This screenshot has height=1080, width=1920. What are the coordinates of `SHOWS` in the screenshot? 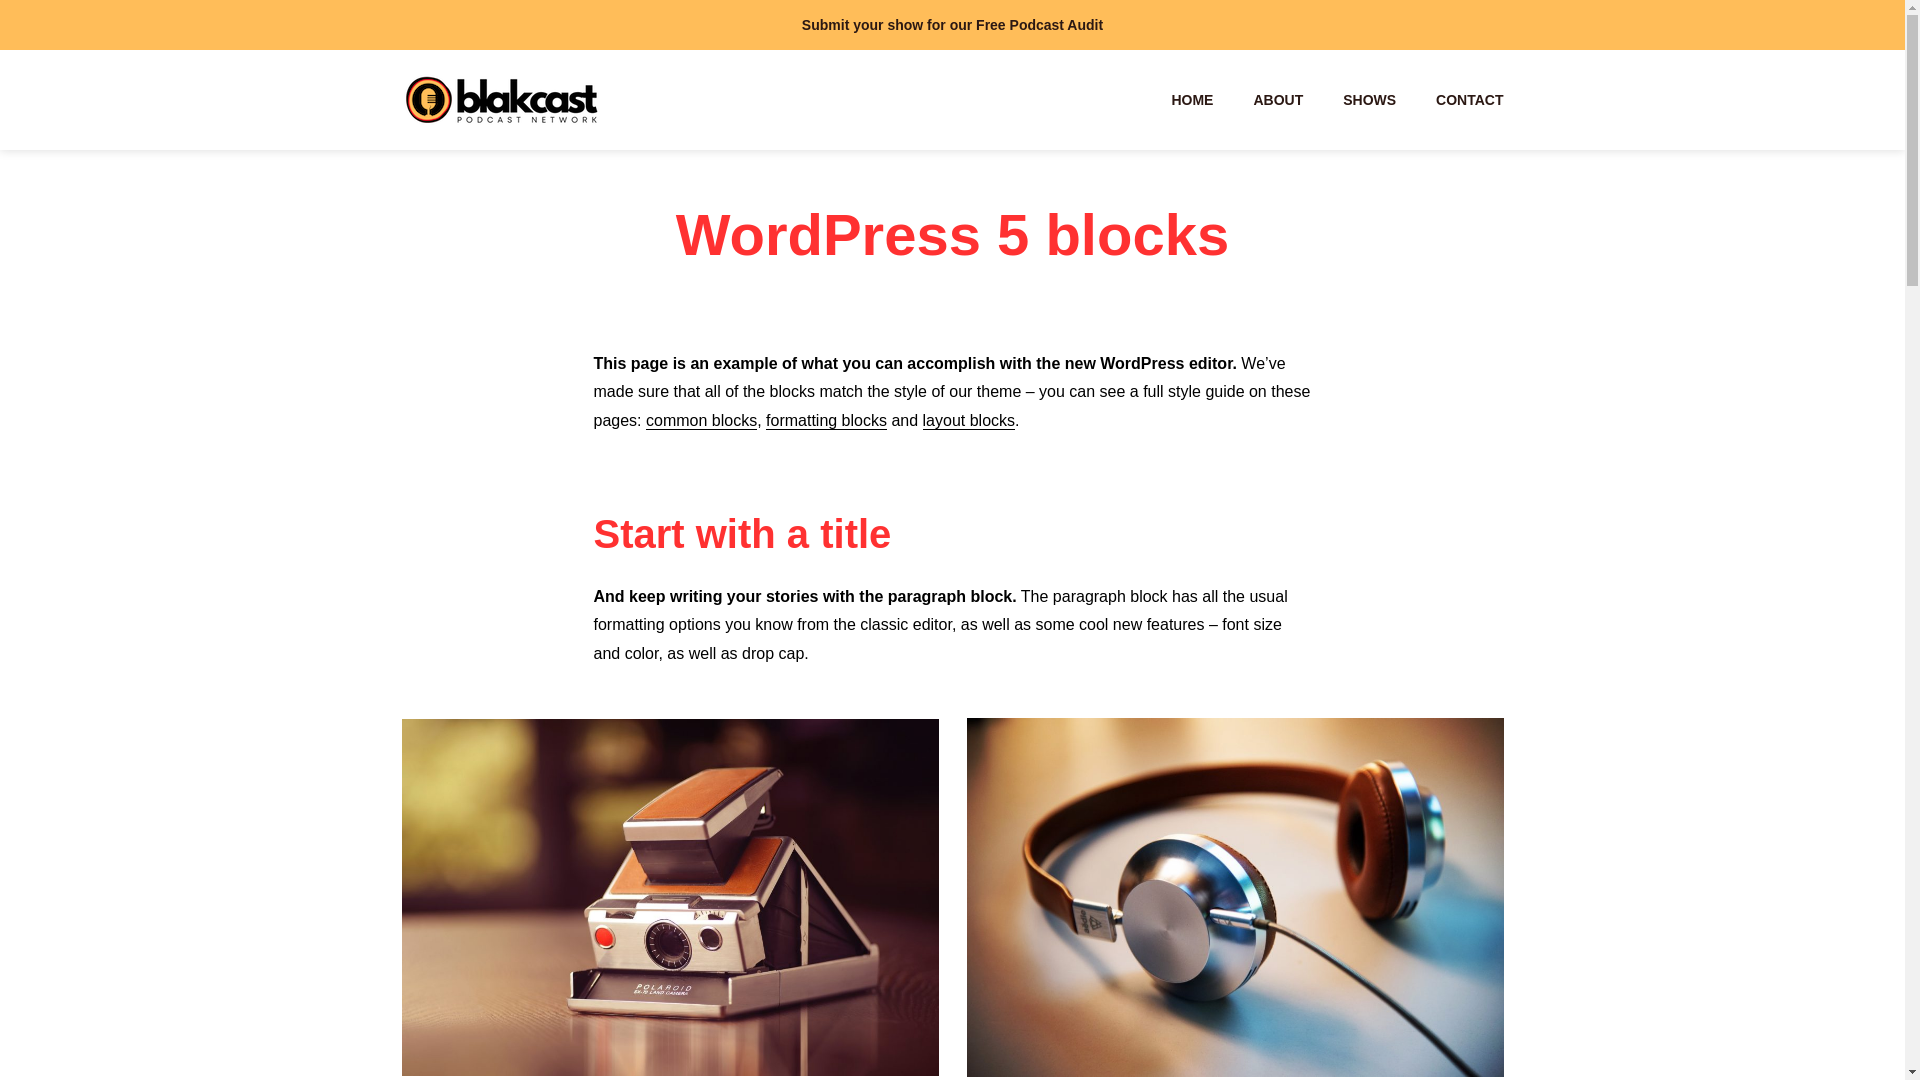 It's located at (1368, 100).